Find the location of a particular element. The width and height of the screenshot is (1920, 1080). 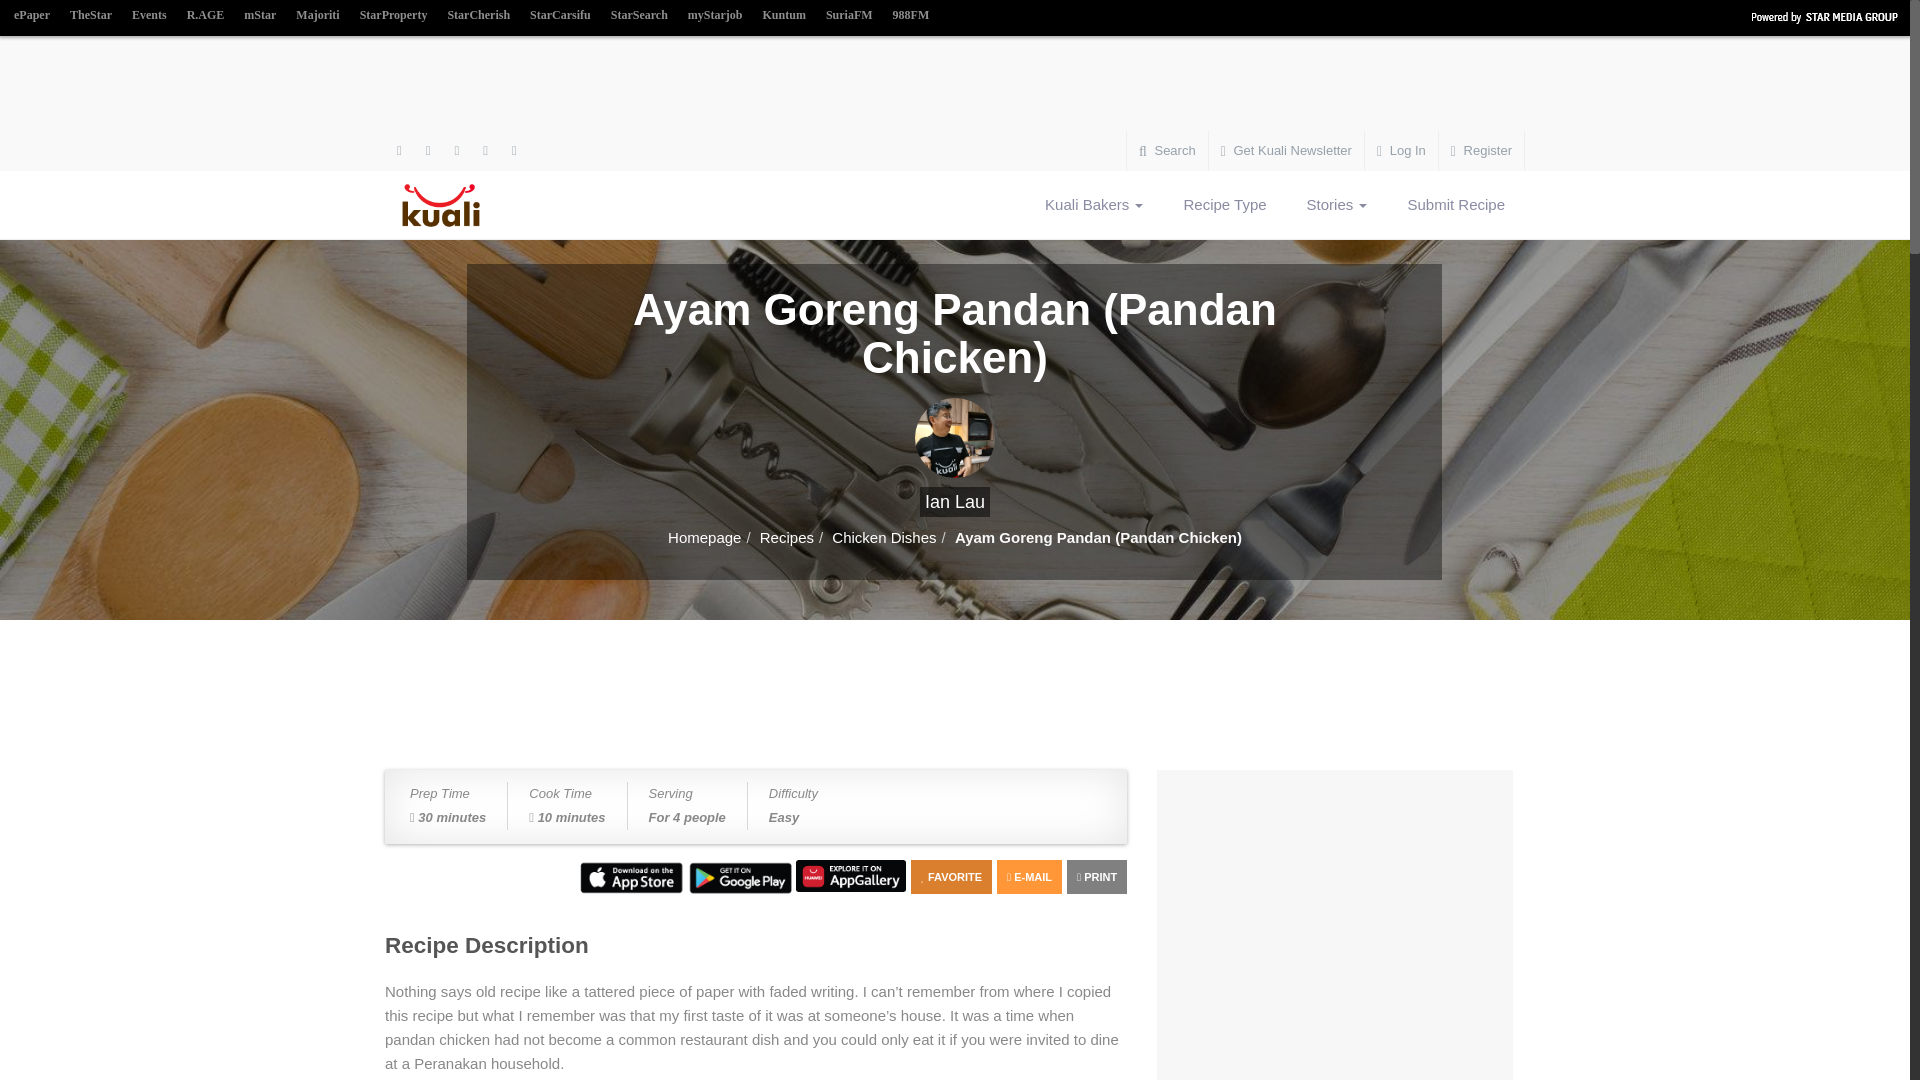

StarProperty is located at coordinates (393, 16).